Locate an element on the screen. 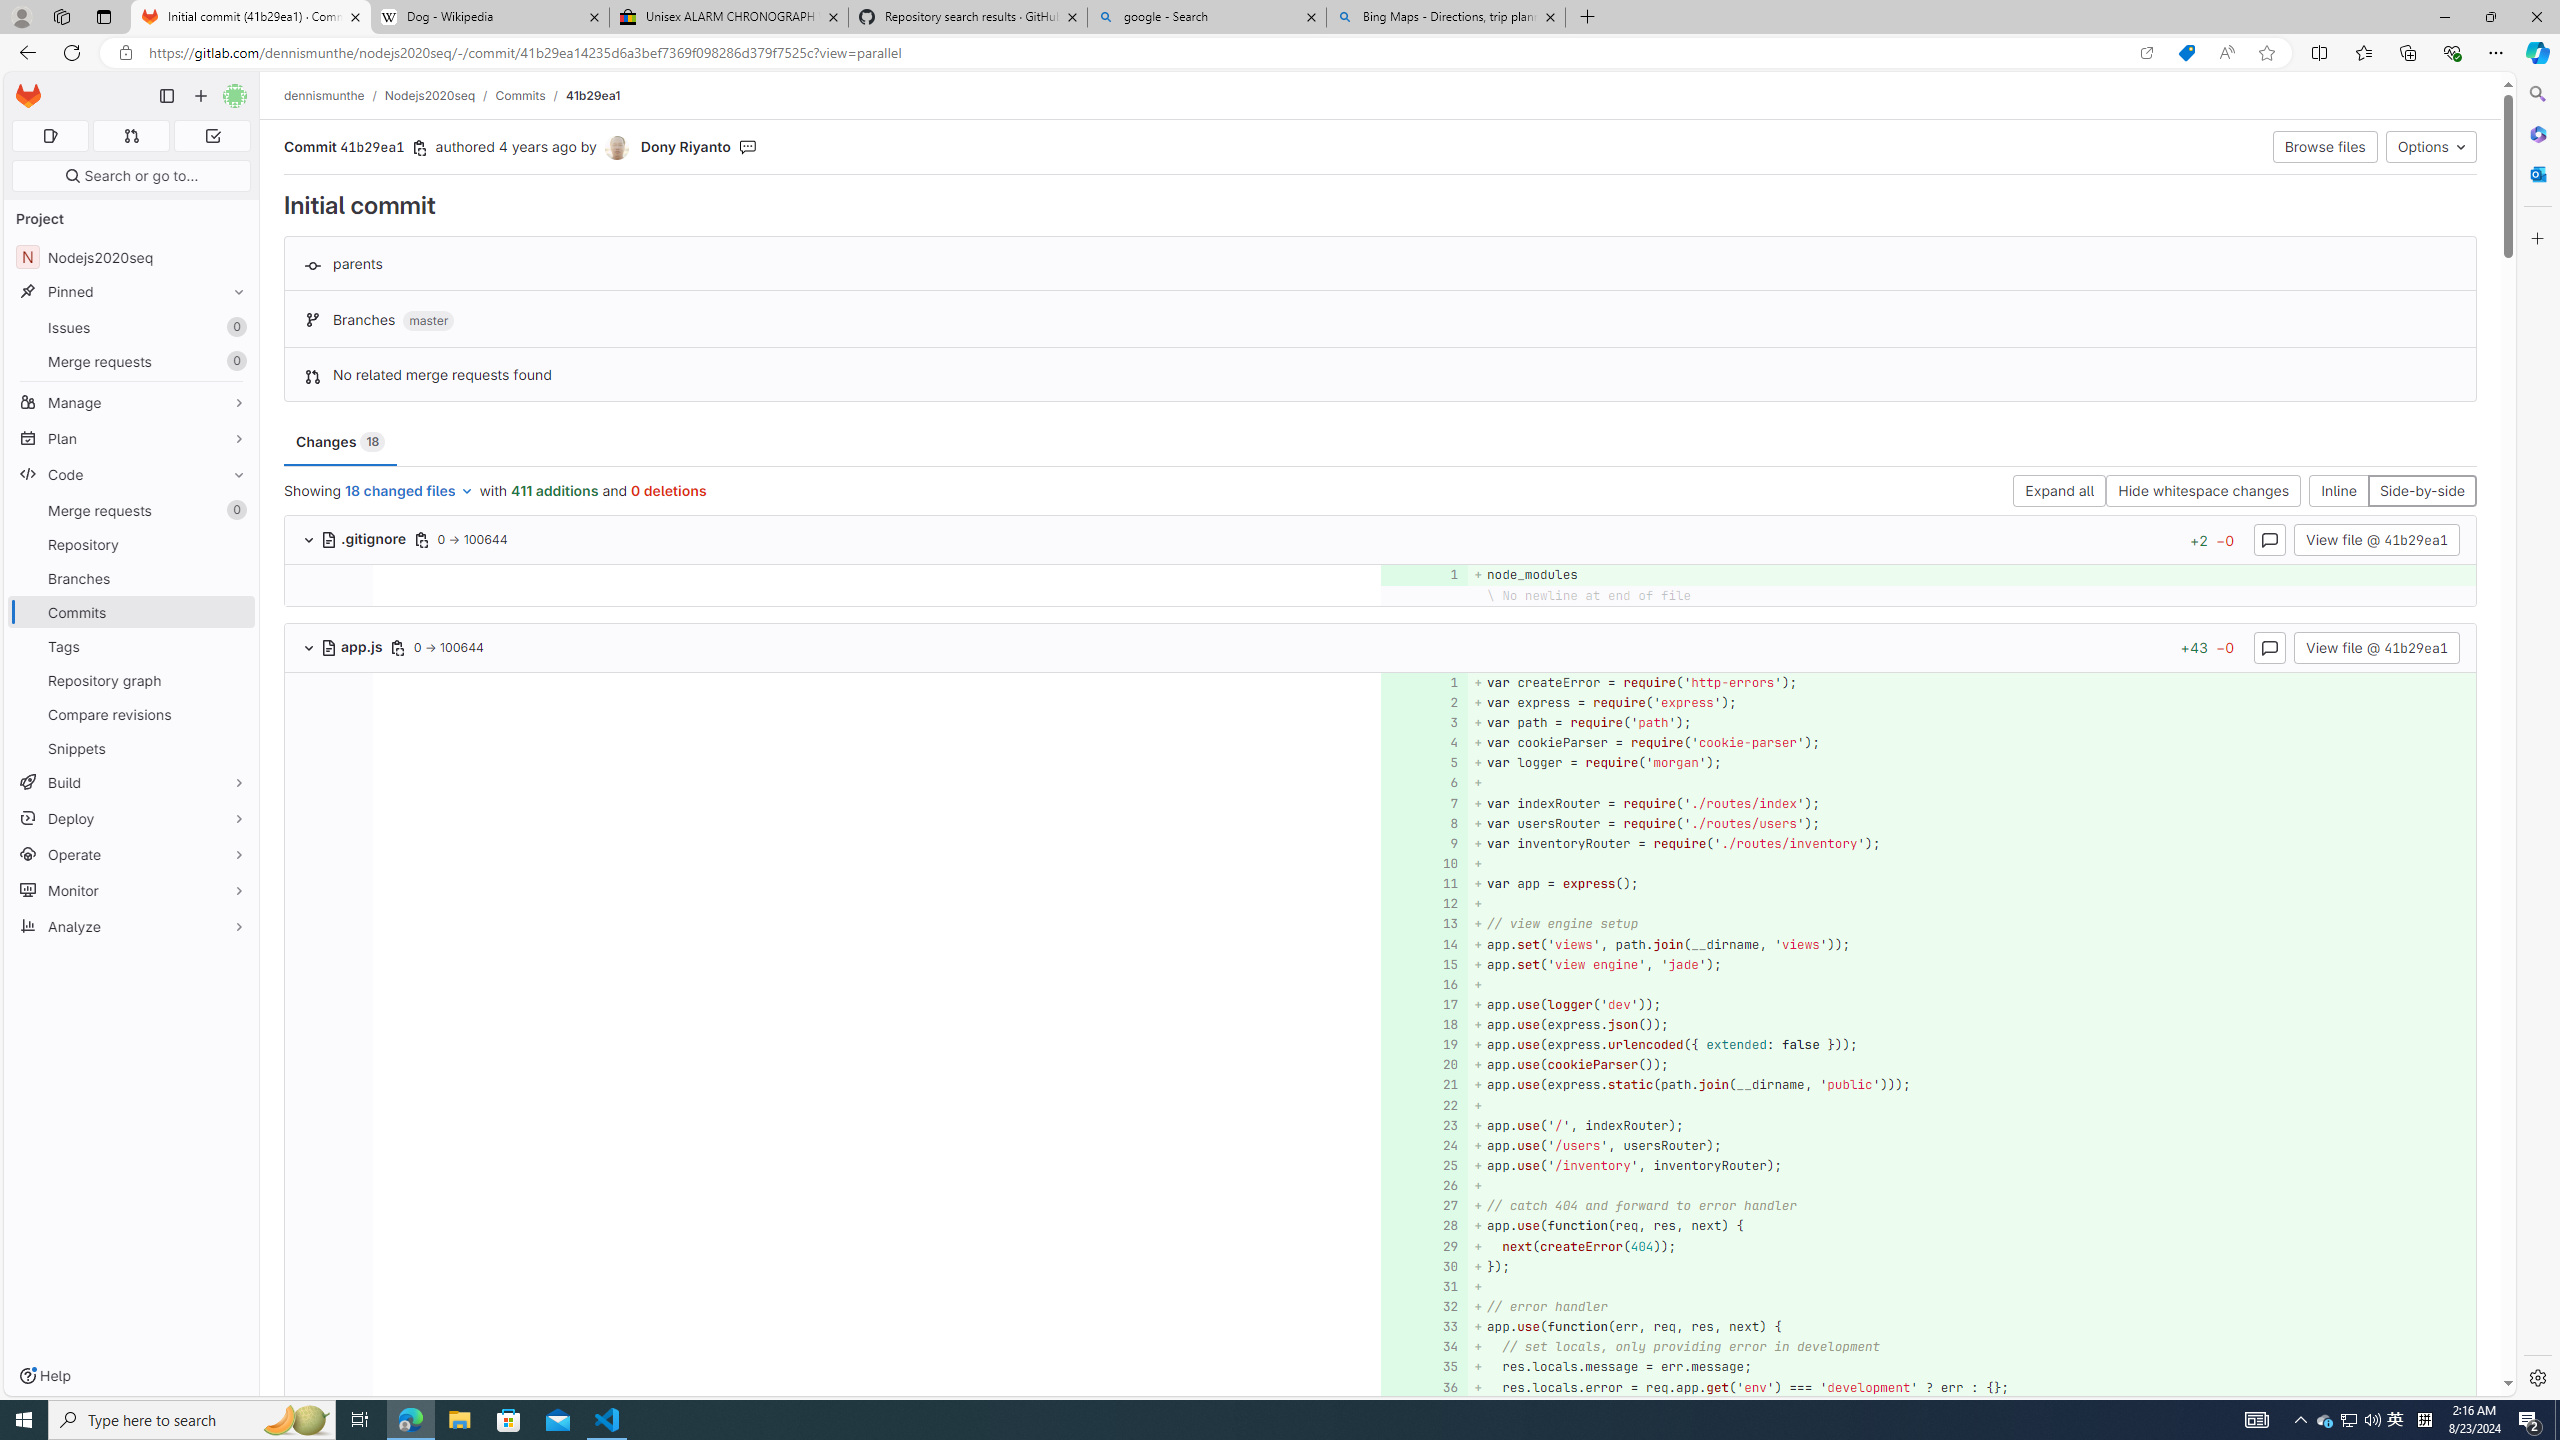  12 is located at coordinates (1422, 904).